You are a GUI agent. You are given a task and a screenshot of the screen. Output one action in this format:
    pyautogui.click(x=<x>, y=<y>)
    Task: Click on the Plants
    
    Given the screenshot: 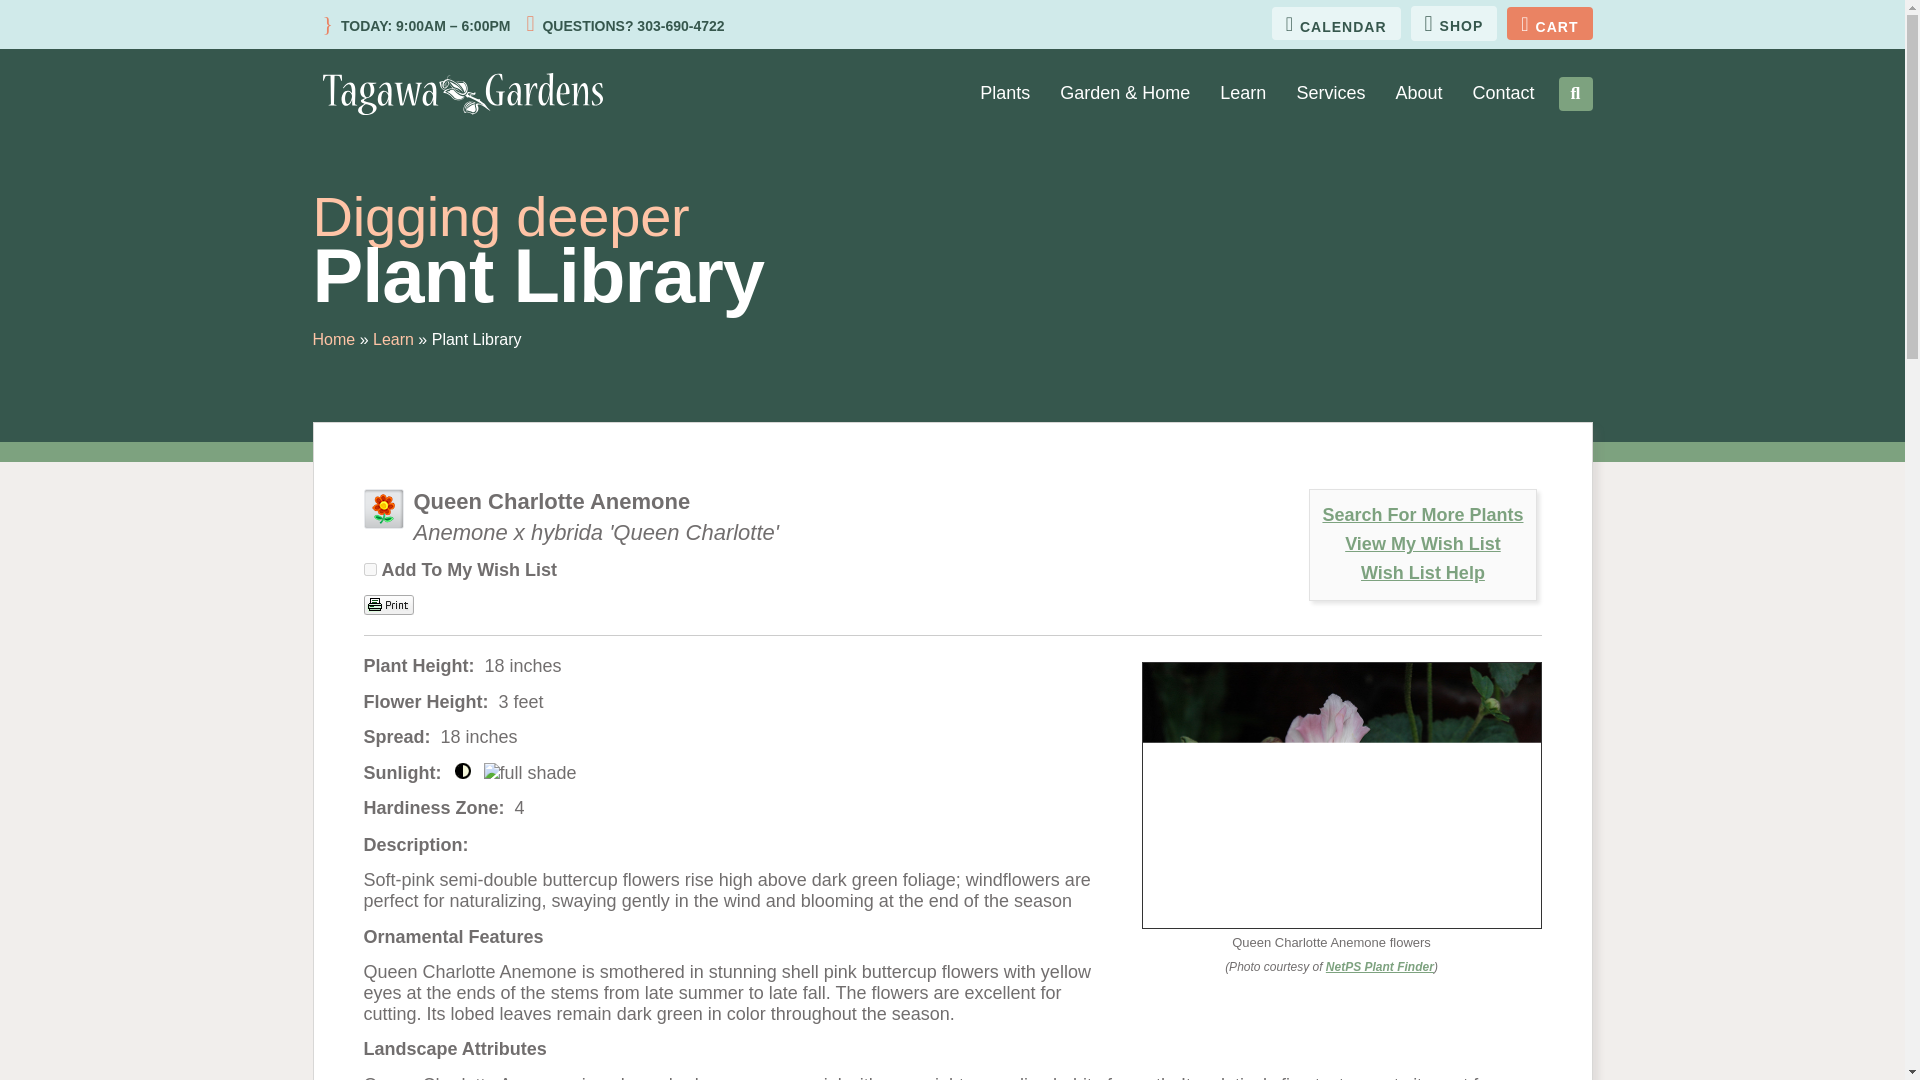 What is the action you would take?
    pyautogui.click(x=1004, y=93)
    